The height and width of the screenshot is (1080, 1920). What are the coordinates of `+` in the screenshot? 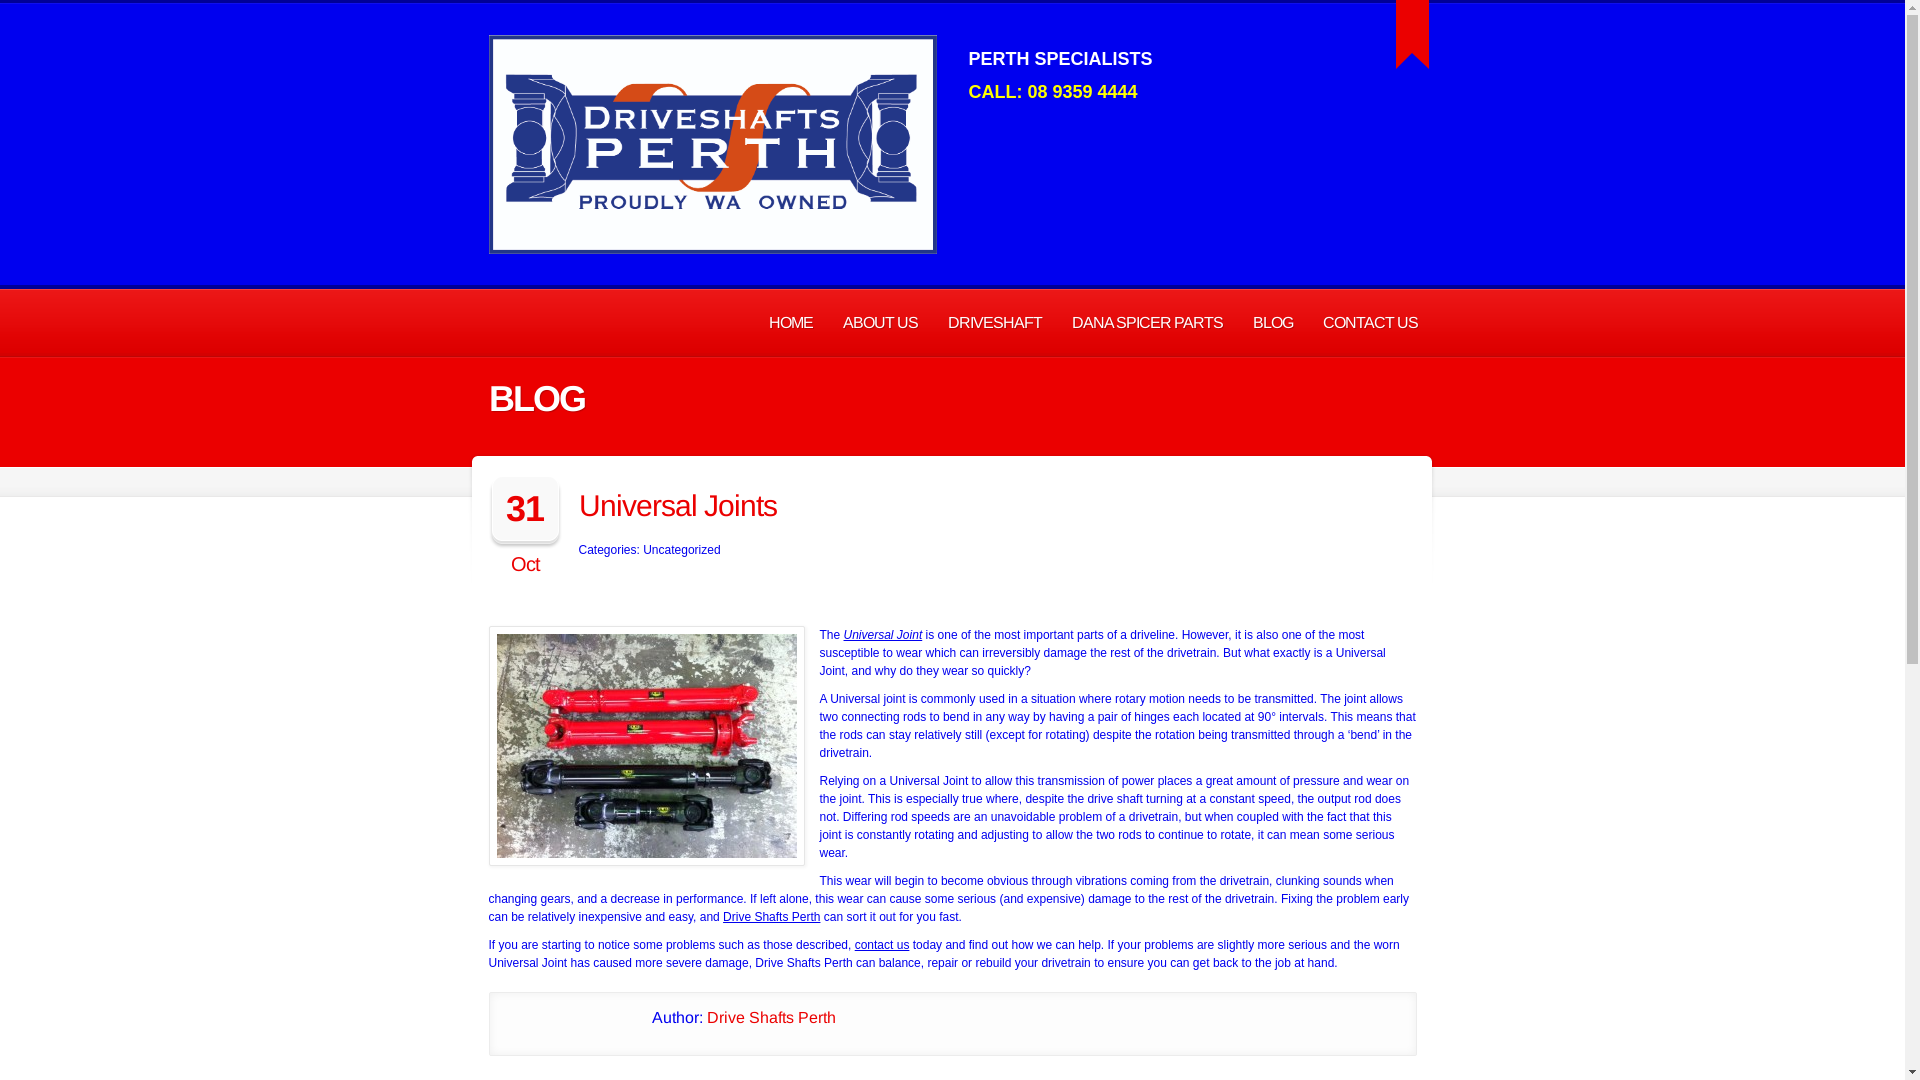 It's located at (1412, 34).